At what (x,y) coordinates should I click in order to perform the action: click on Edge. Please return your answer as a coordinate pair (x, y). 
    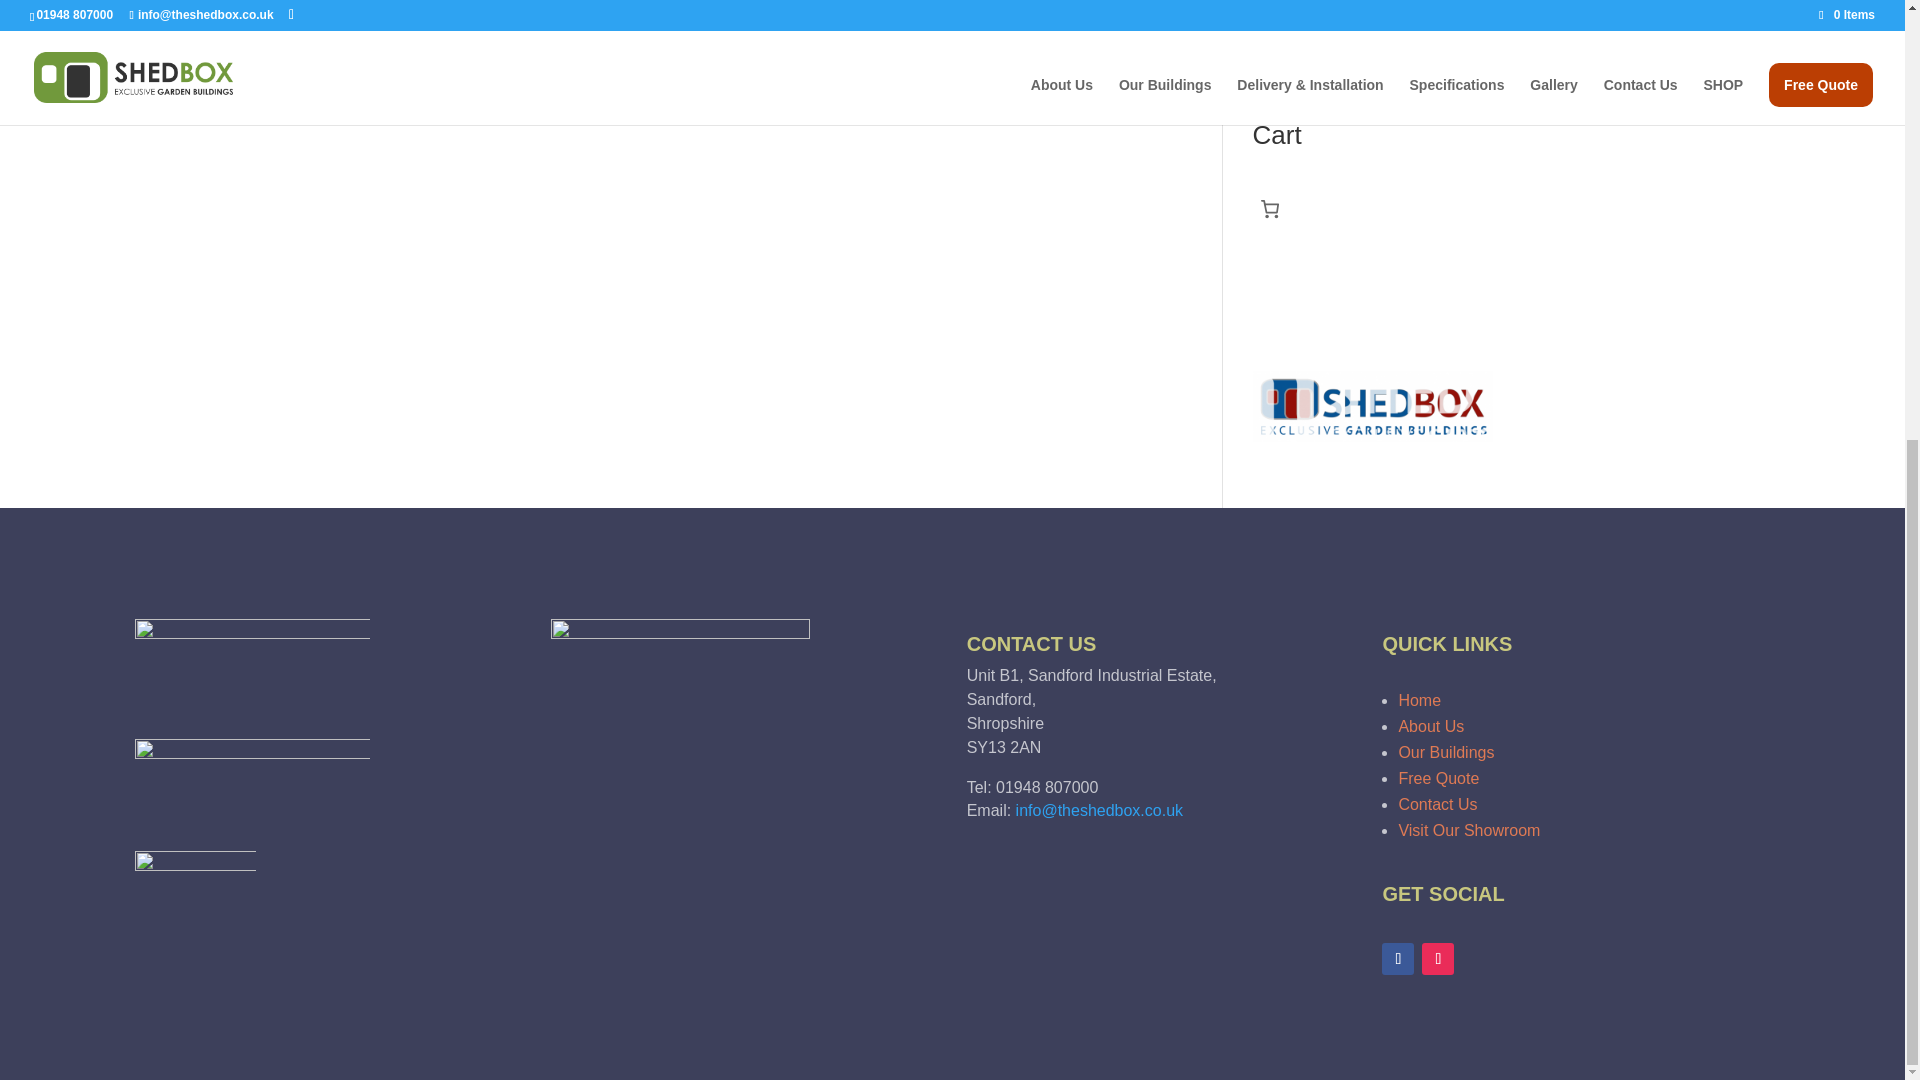
    Looking at the image, I should click on (1268, 25).